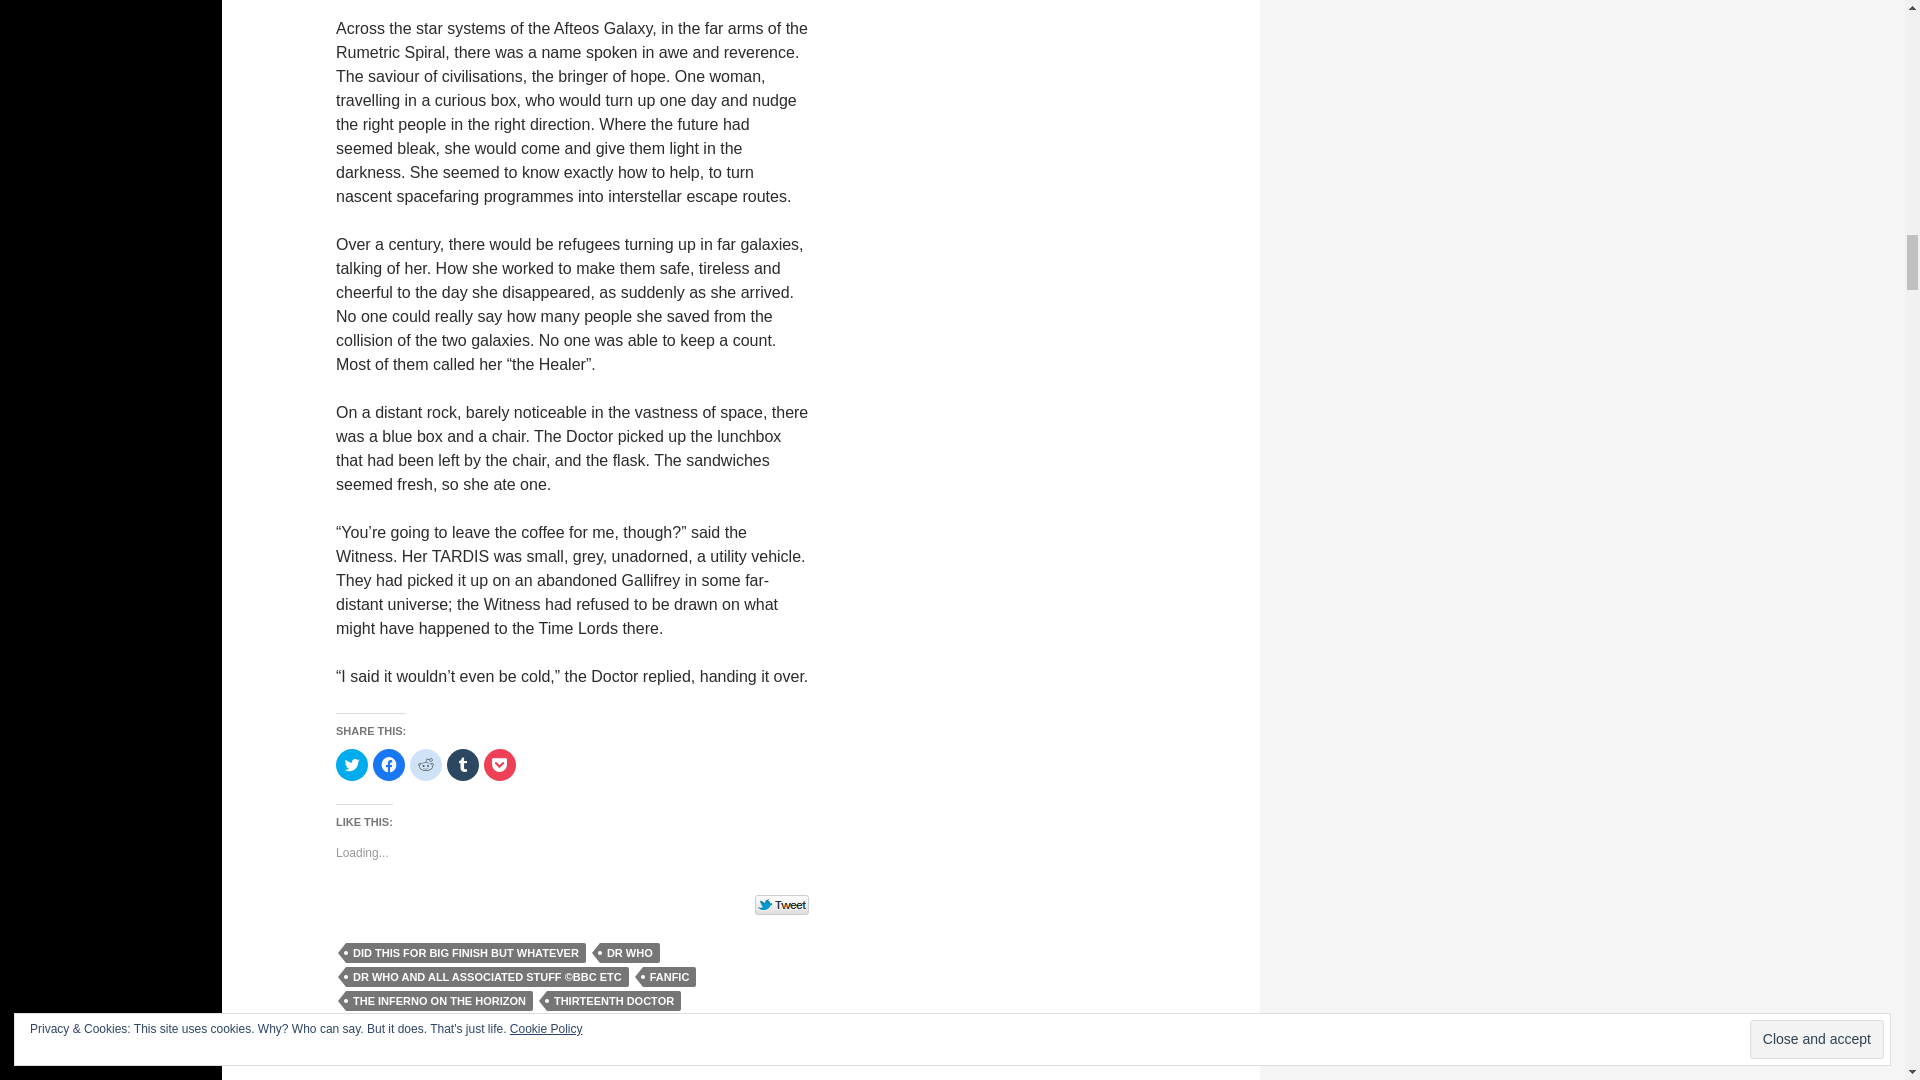 The width and height of the screenshot is (1920, 1080). I want to click on Click to share on Reddit, so click(426, 764).